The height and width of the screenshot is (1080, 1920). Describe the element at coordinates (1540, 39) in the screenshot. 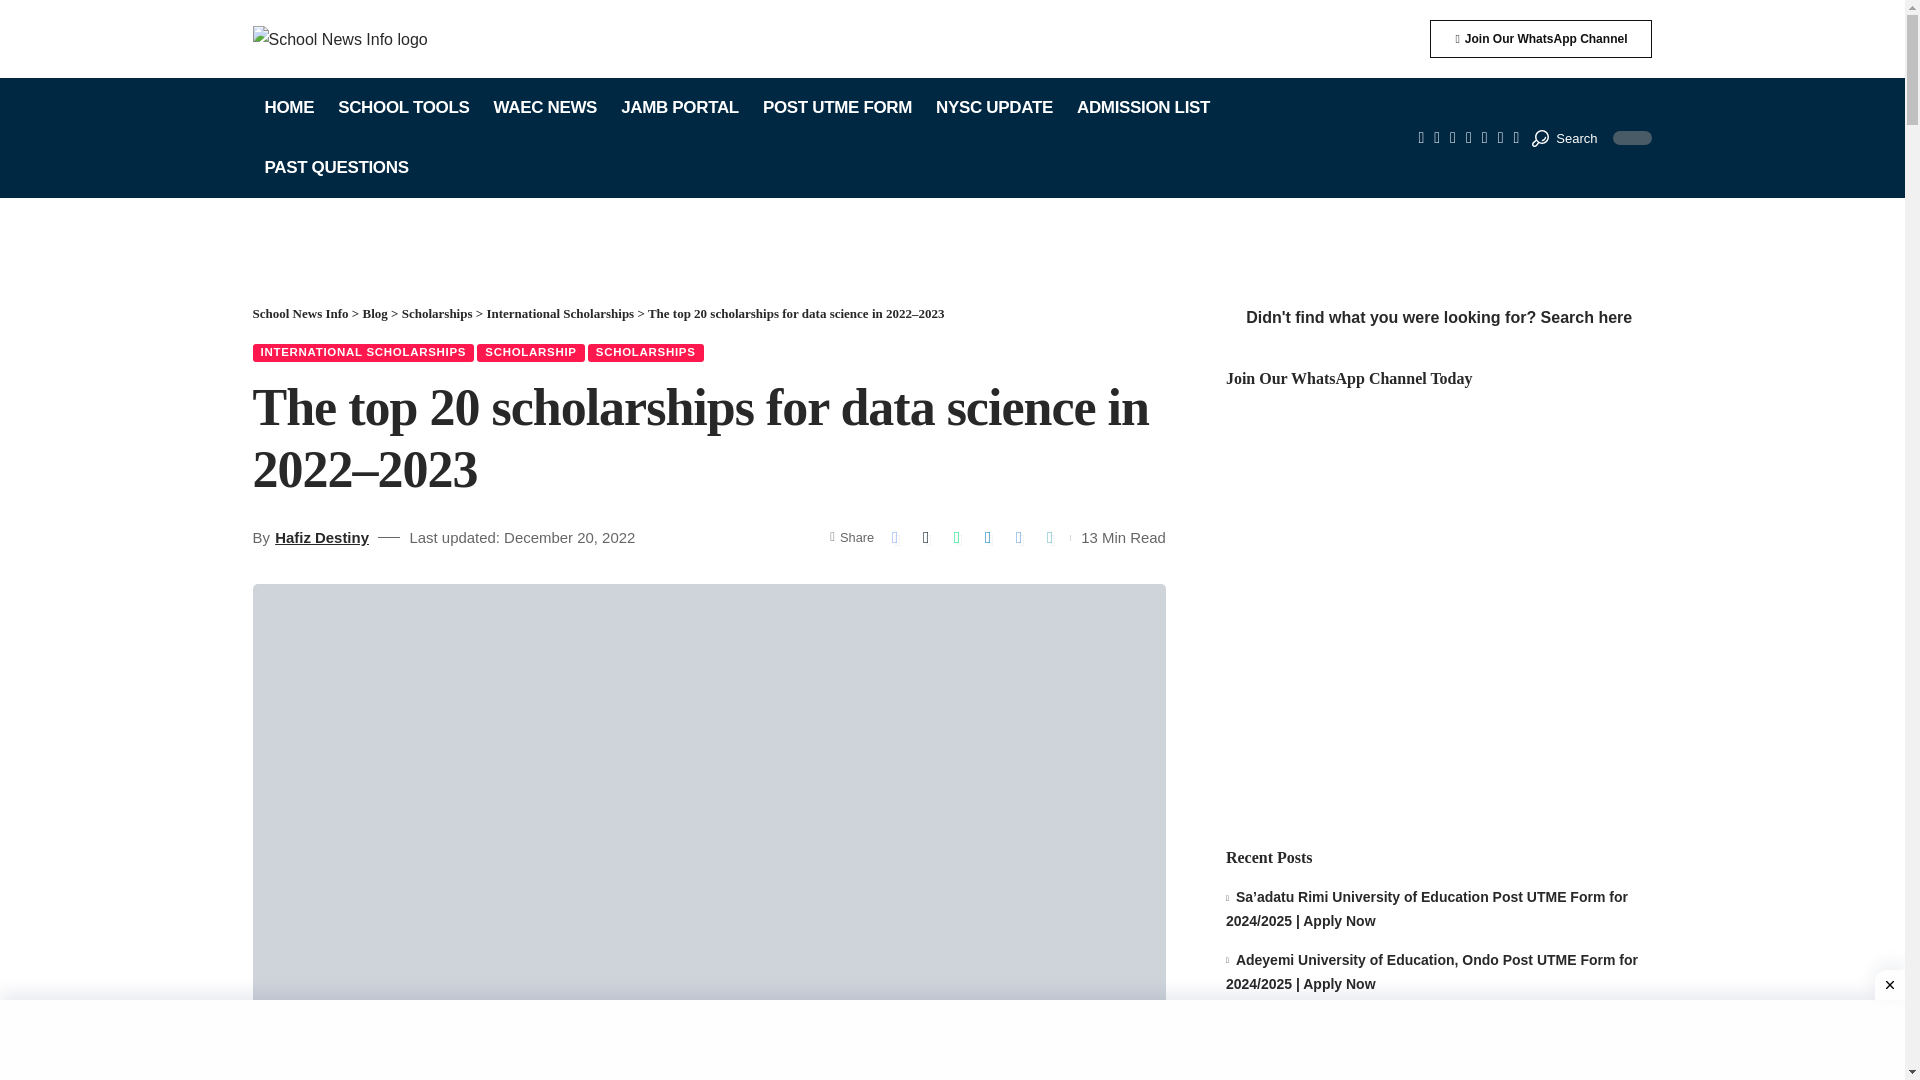

I see `Join Our WhatsApp Channel` at that location.